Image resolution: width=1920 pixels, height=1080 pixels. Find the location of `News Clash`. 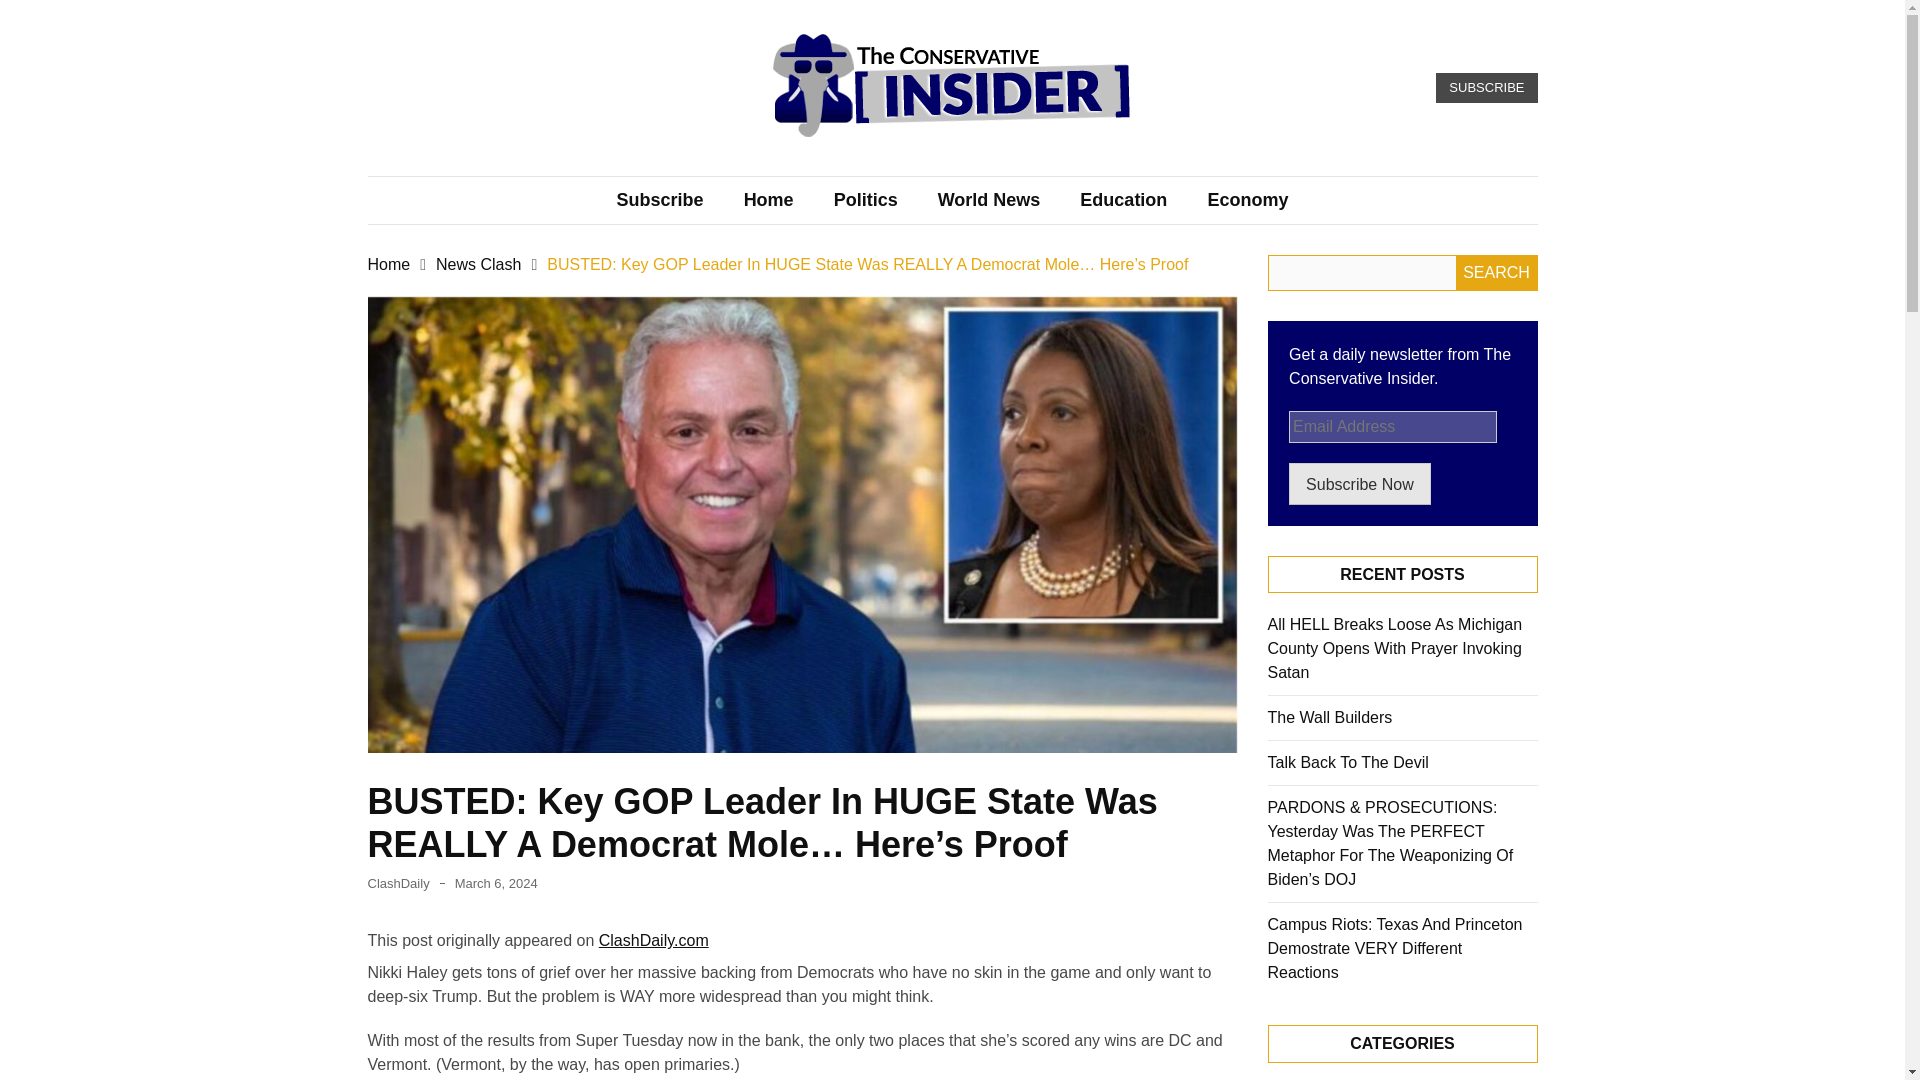

News Clash is located at coordinates (478, 264).